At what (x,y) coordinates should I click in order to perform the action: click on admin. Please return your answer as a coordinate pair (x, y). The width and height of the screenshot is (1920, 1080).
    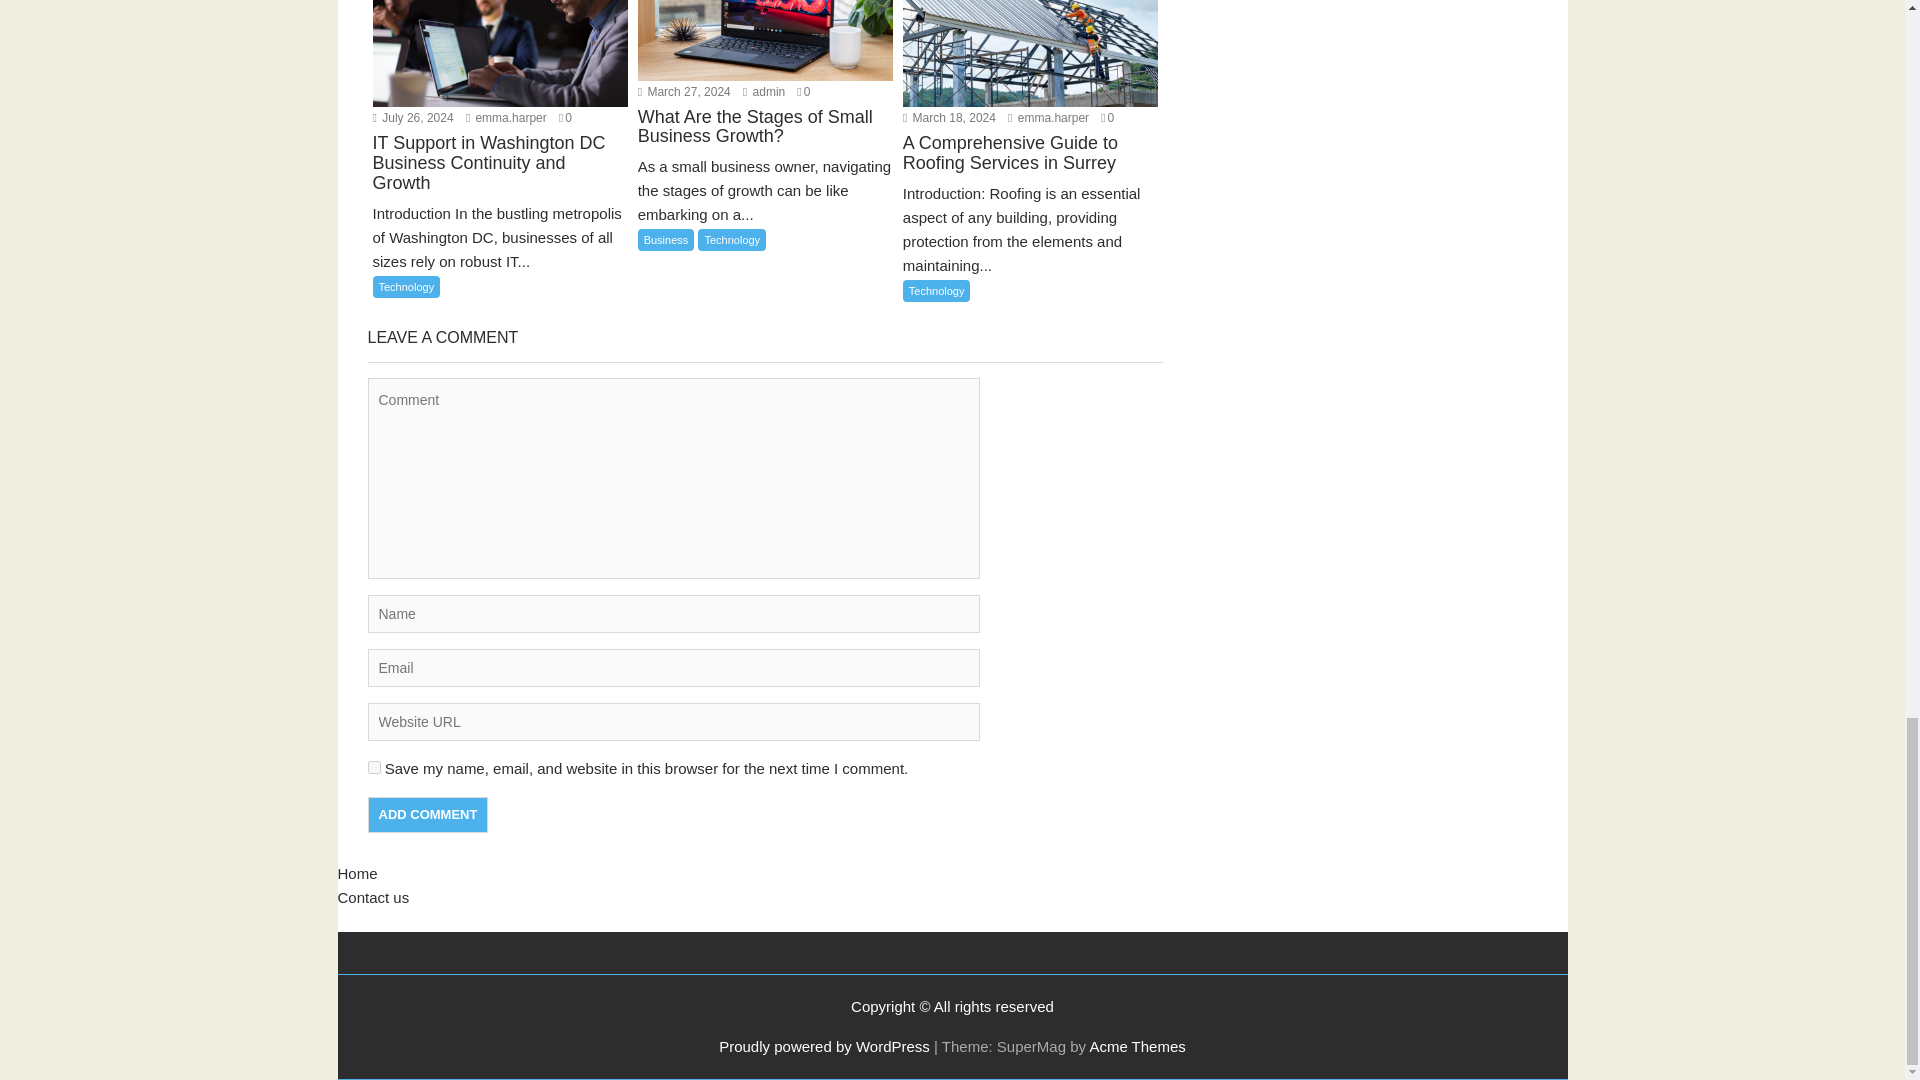
    Looking at the image, I should click on (764, 92).